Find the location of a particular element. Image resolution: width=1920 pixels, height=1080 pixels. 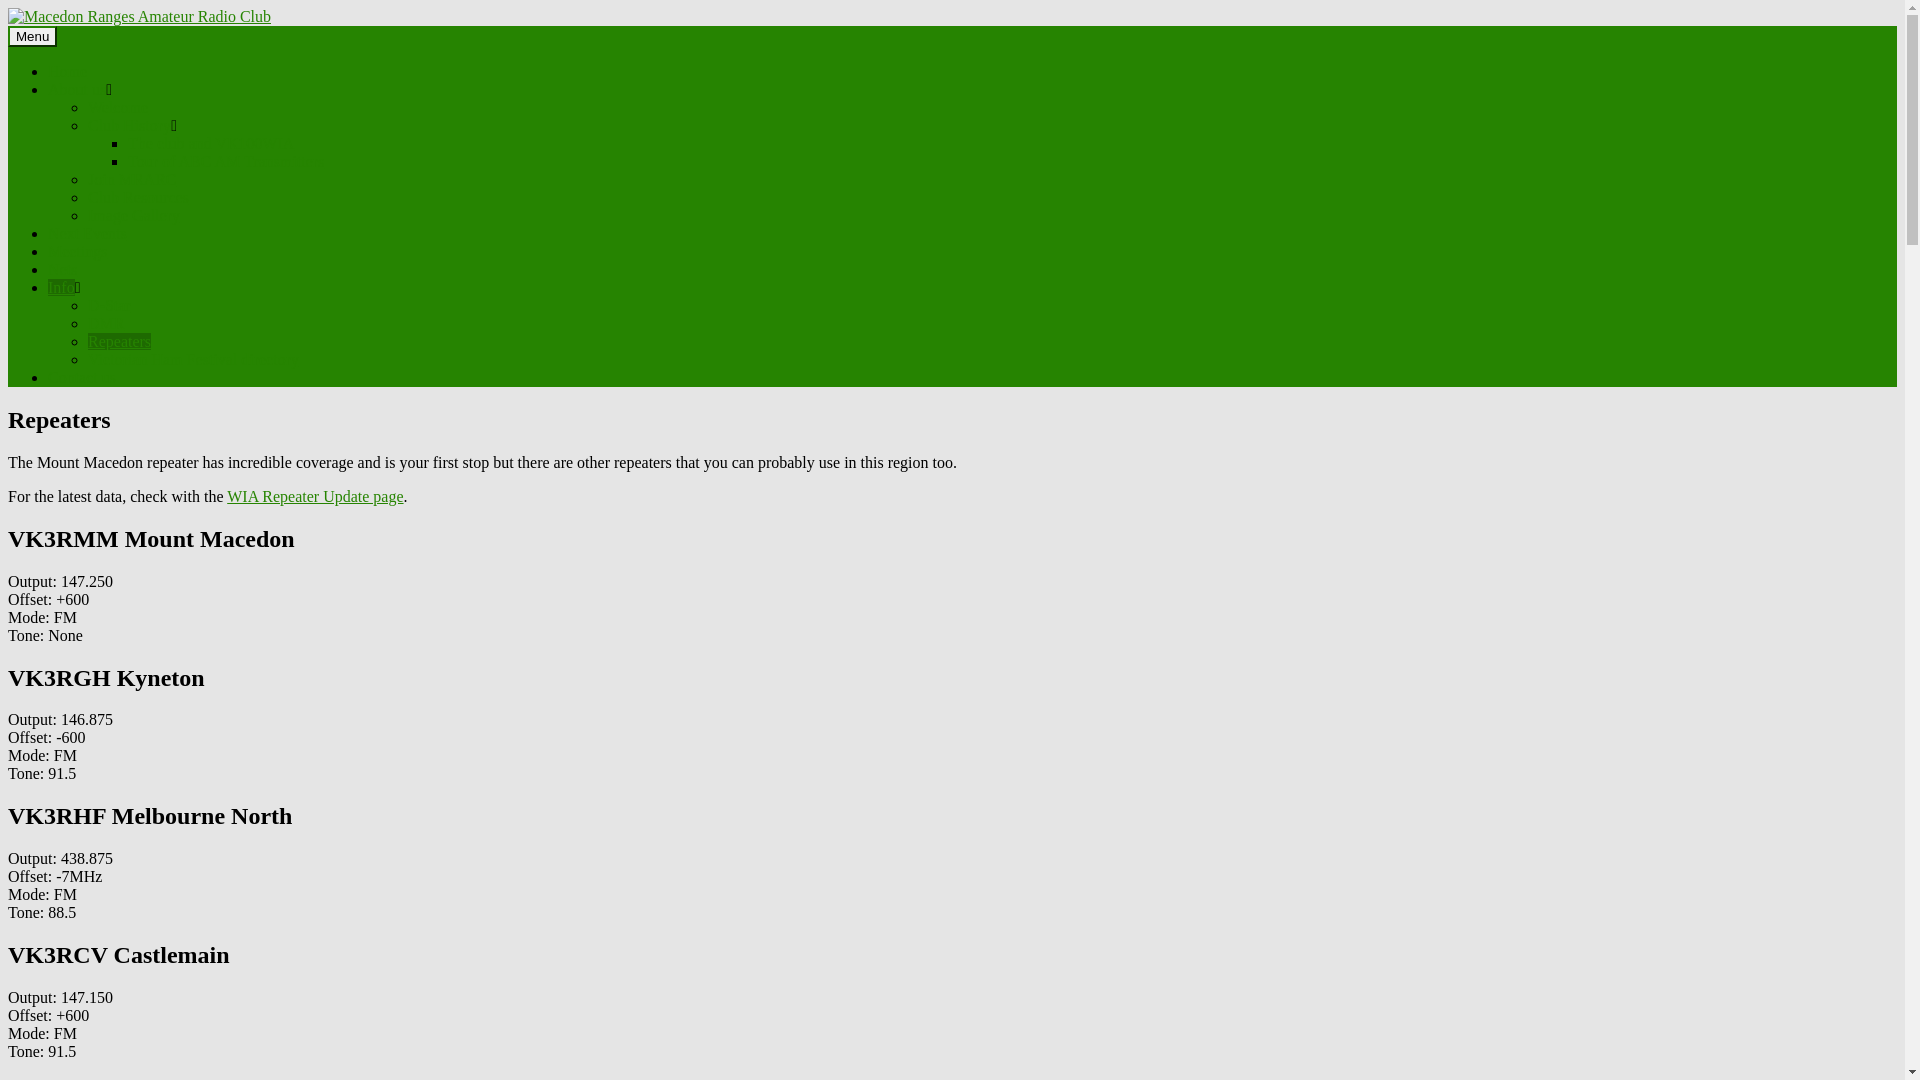

Club History is located at coordinates (130, 126).